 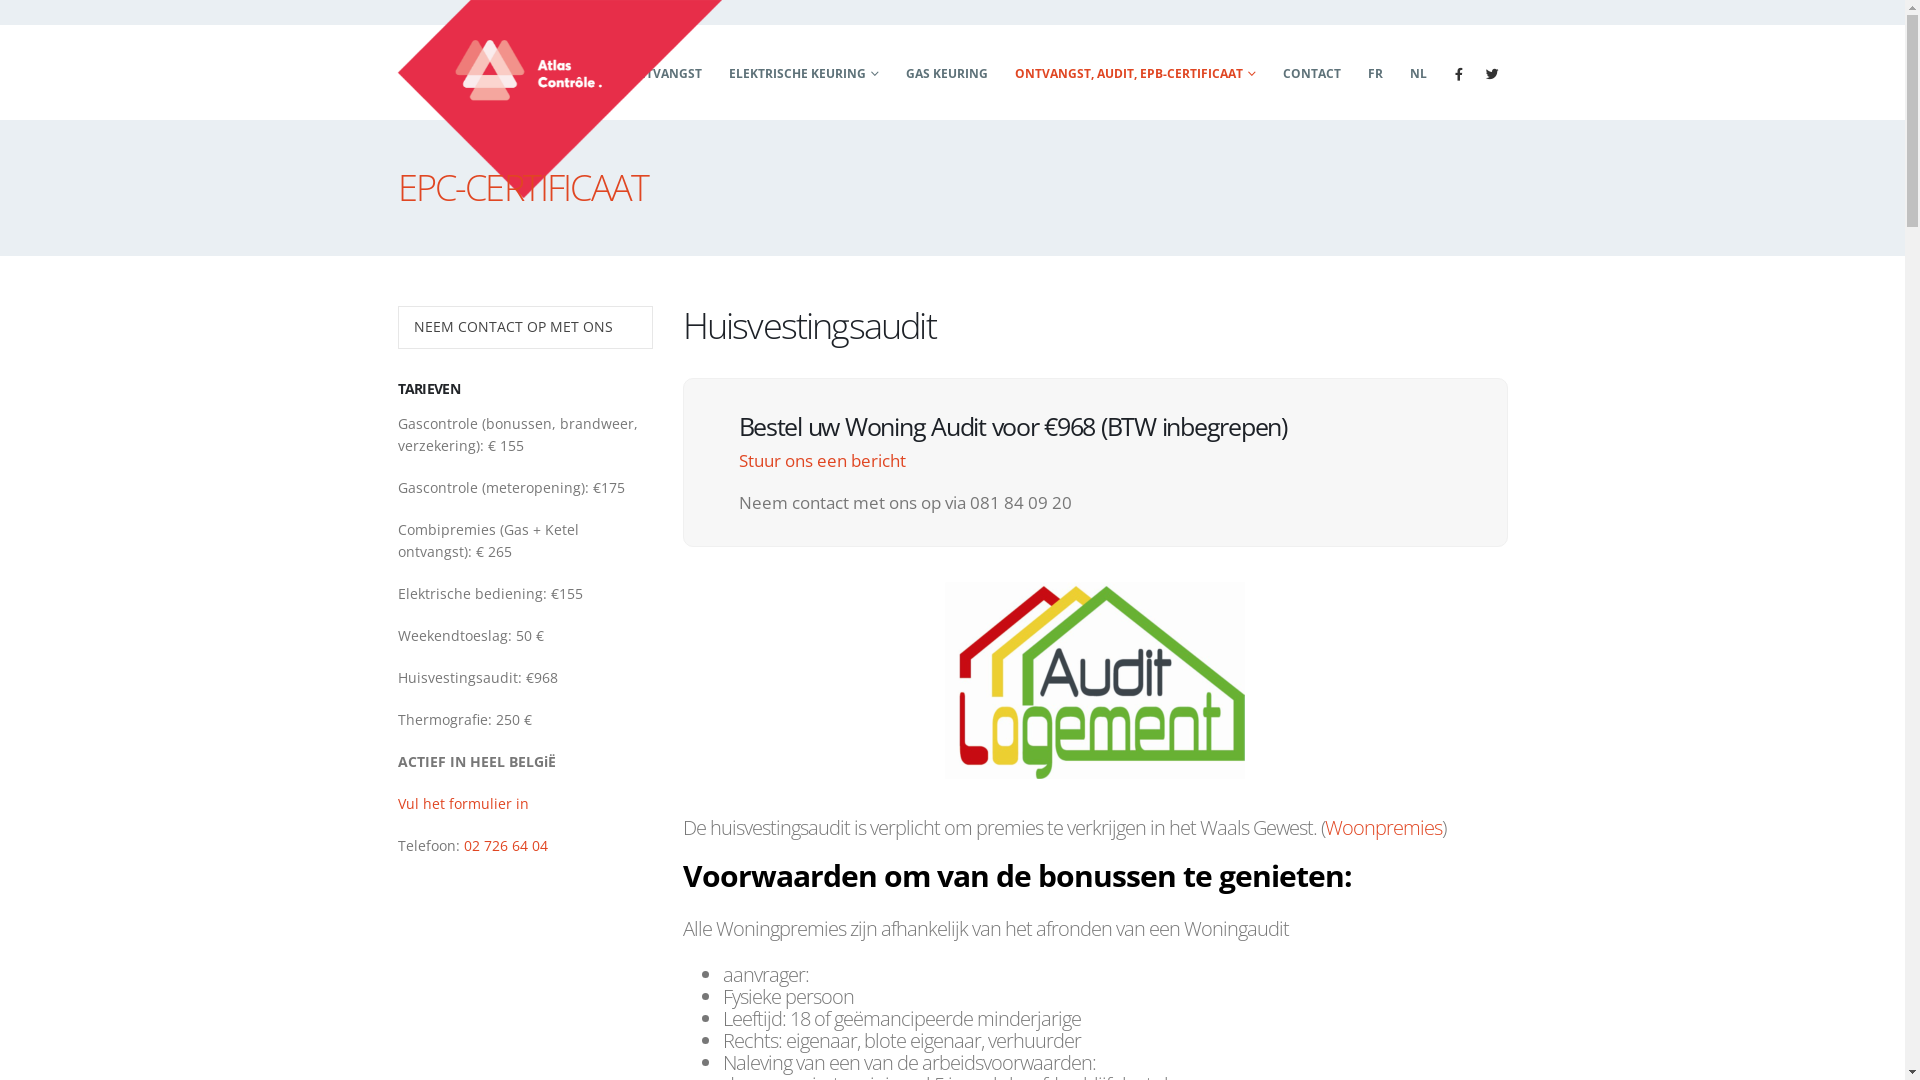 What do you see at coordinates (946, 72) in the screenshot?
I see `GAS KEURING` at bounding box center [946, 72].